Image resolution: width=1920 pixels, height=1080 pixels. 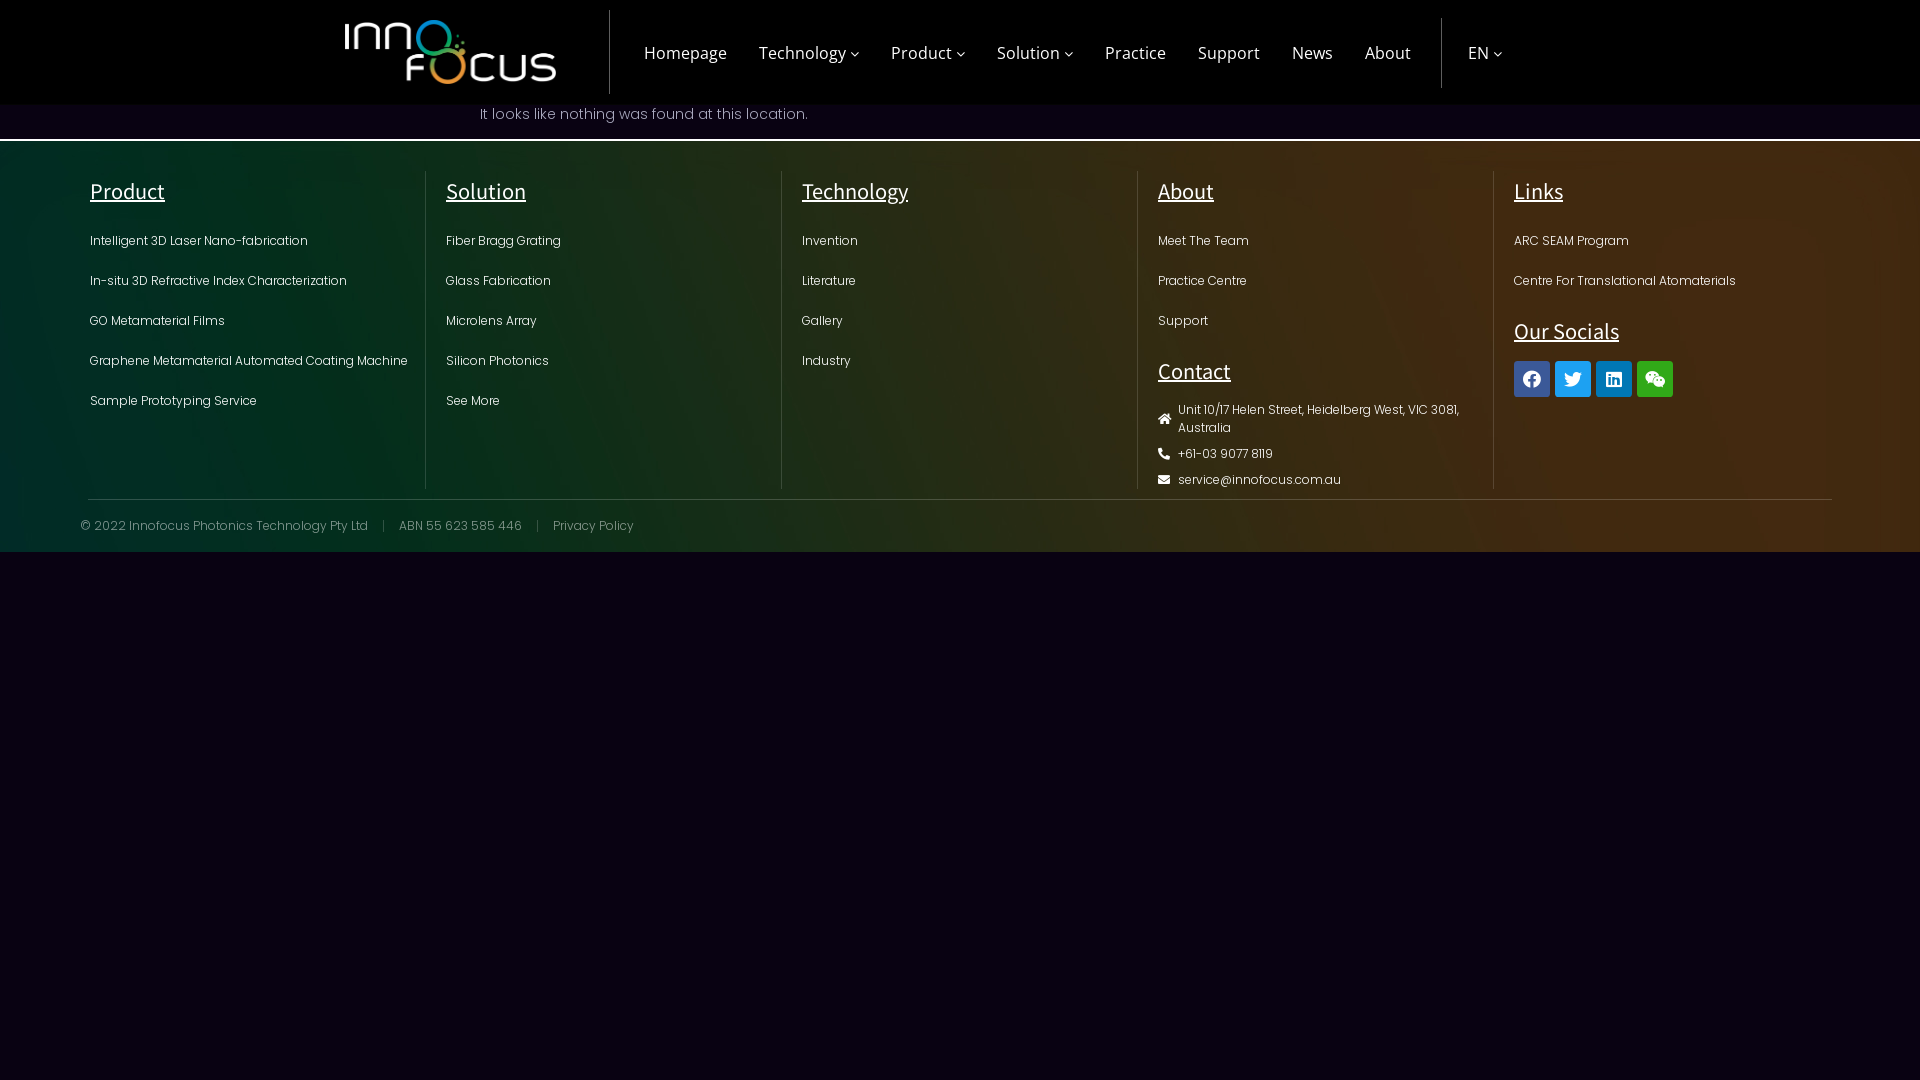 I want to click on Practice, so click(x=1136, y=53).